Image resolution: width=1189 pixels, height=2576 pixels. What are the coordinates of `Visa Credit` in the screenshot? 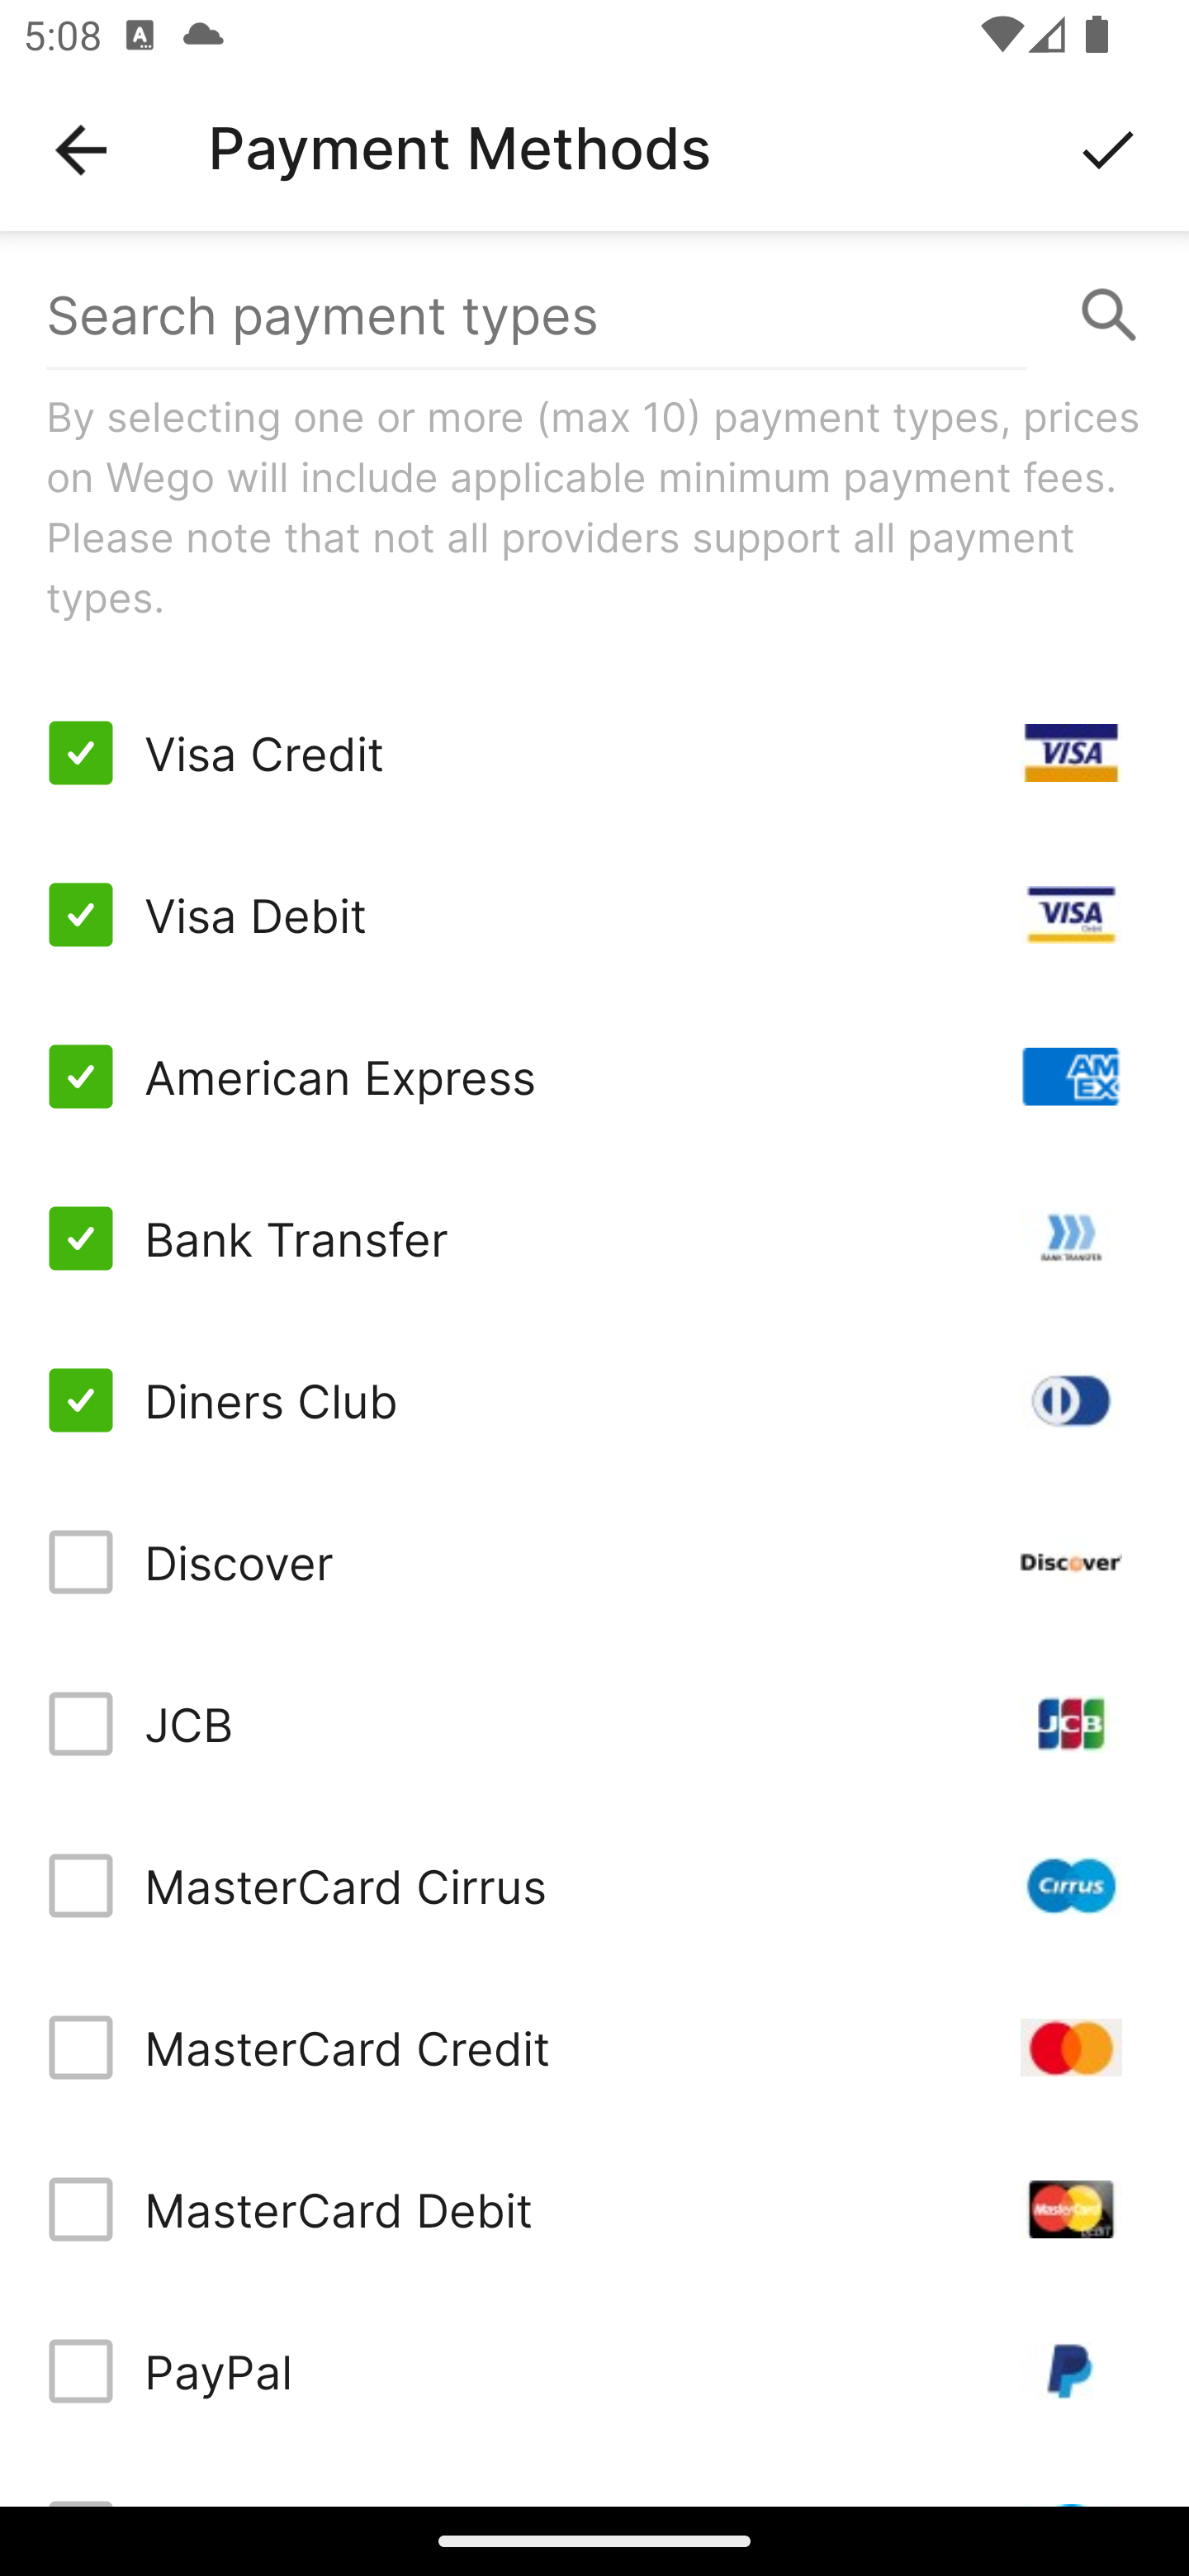 It's located at (594, 753).